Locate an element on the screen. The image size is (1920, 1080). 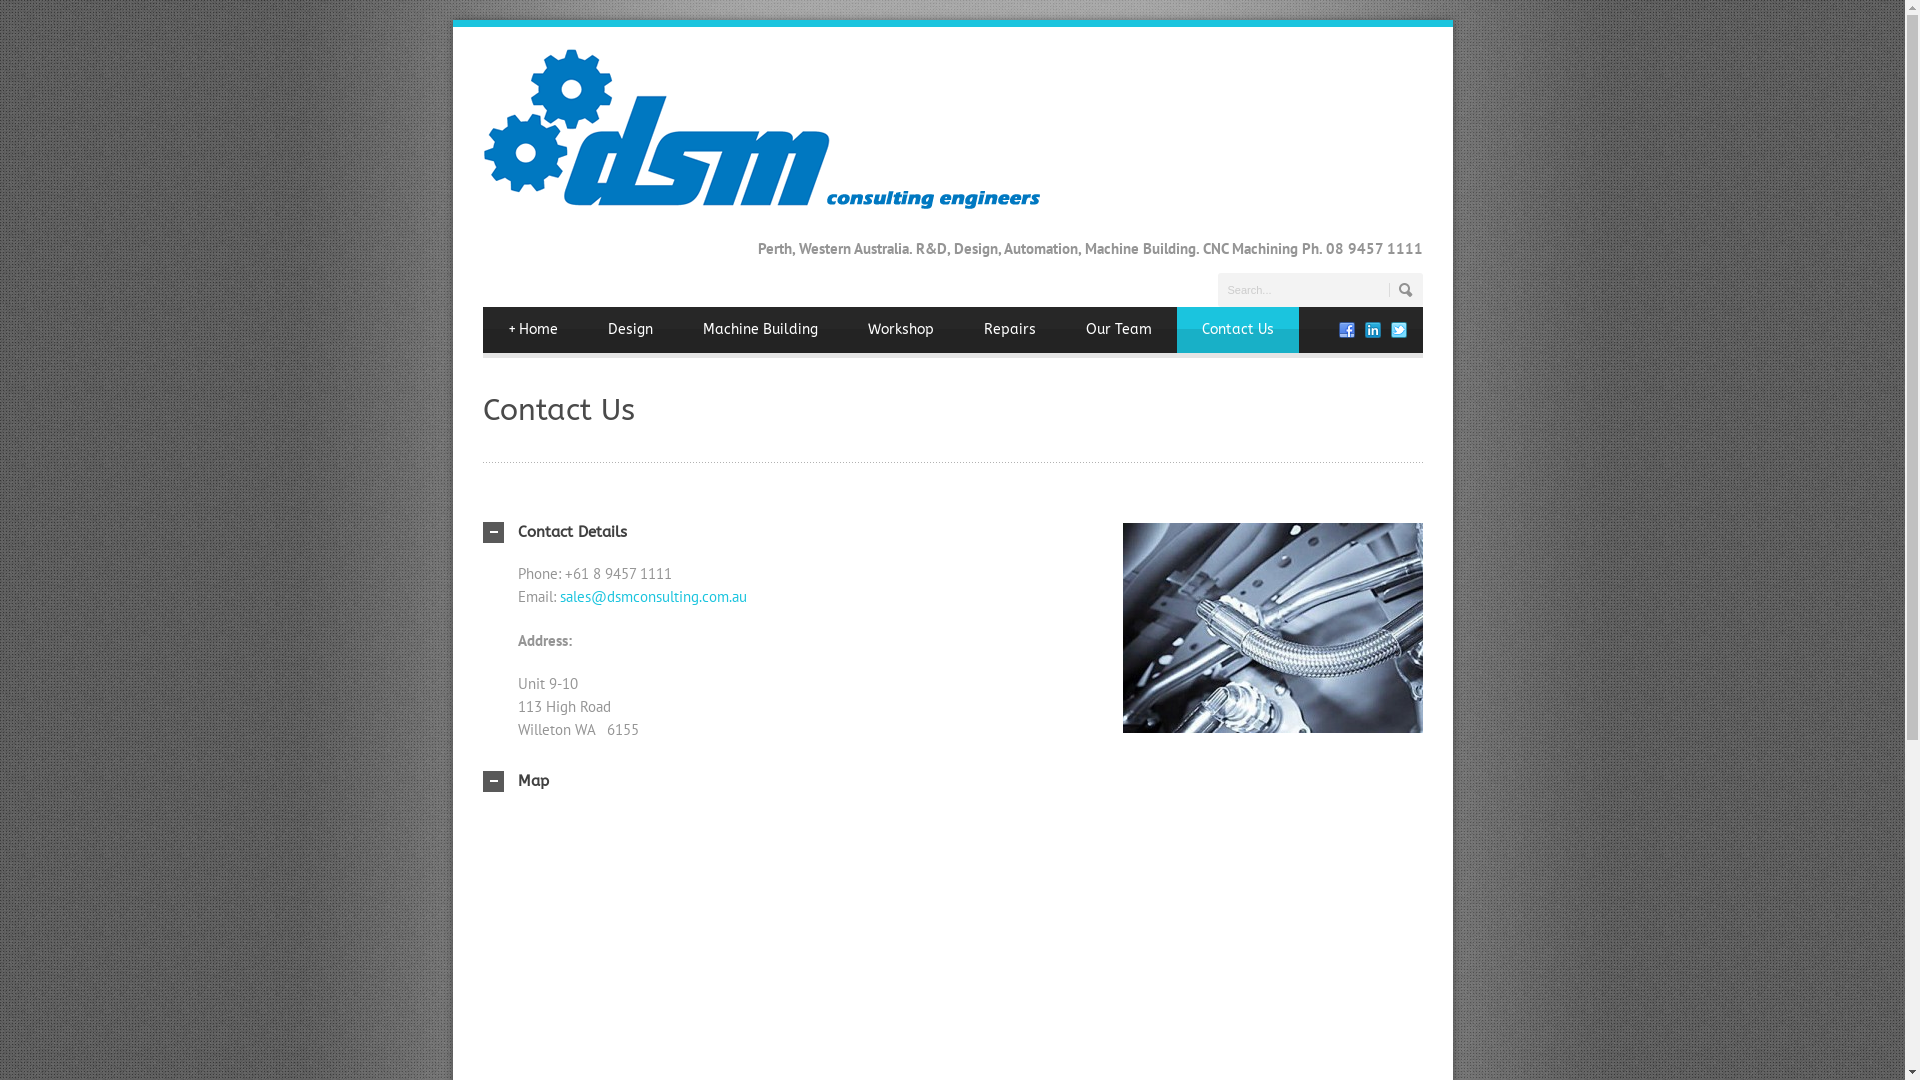
Contact Us is located at coordinates (1237, 329).